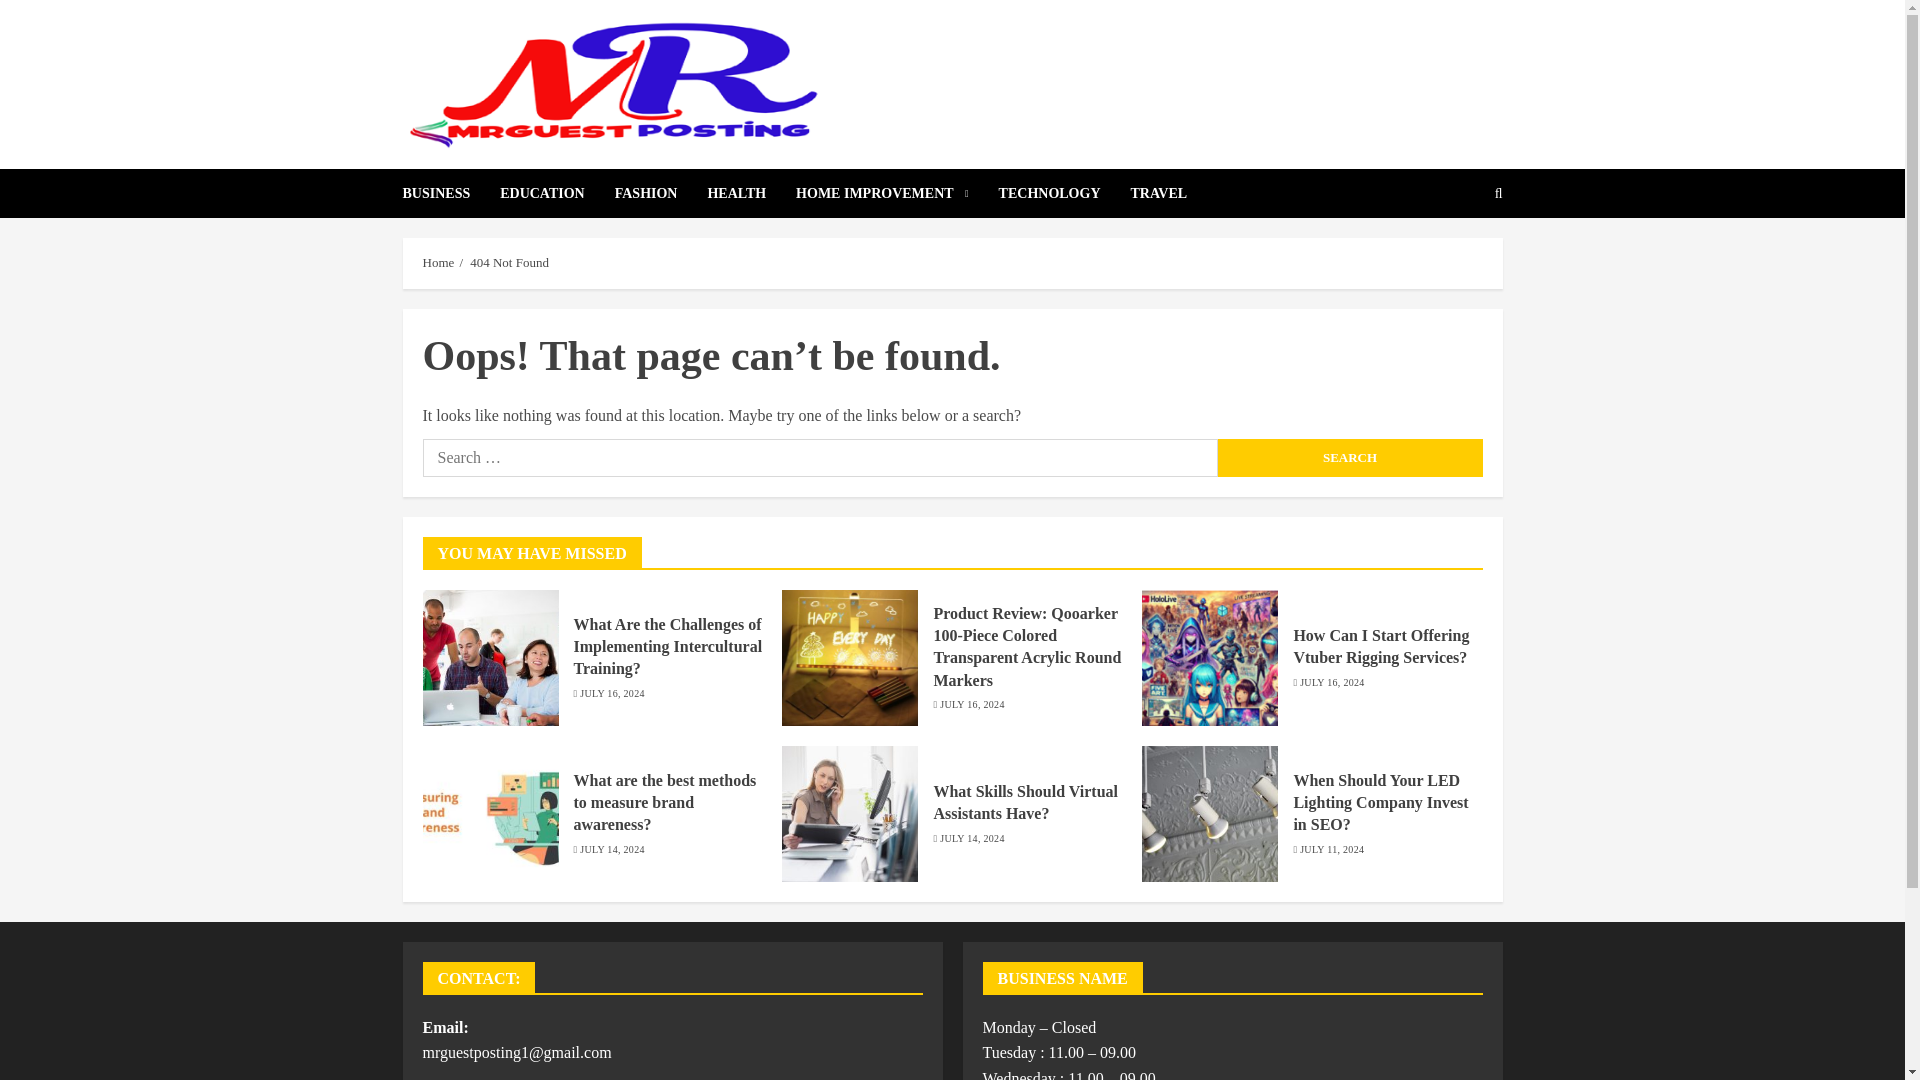  What do you see at coordinates (510, 262) in the screenshot?
I see `404 Not Found` at bounding box center [510, 262].